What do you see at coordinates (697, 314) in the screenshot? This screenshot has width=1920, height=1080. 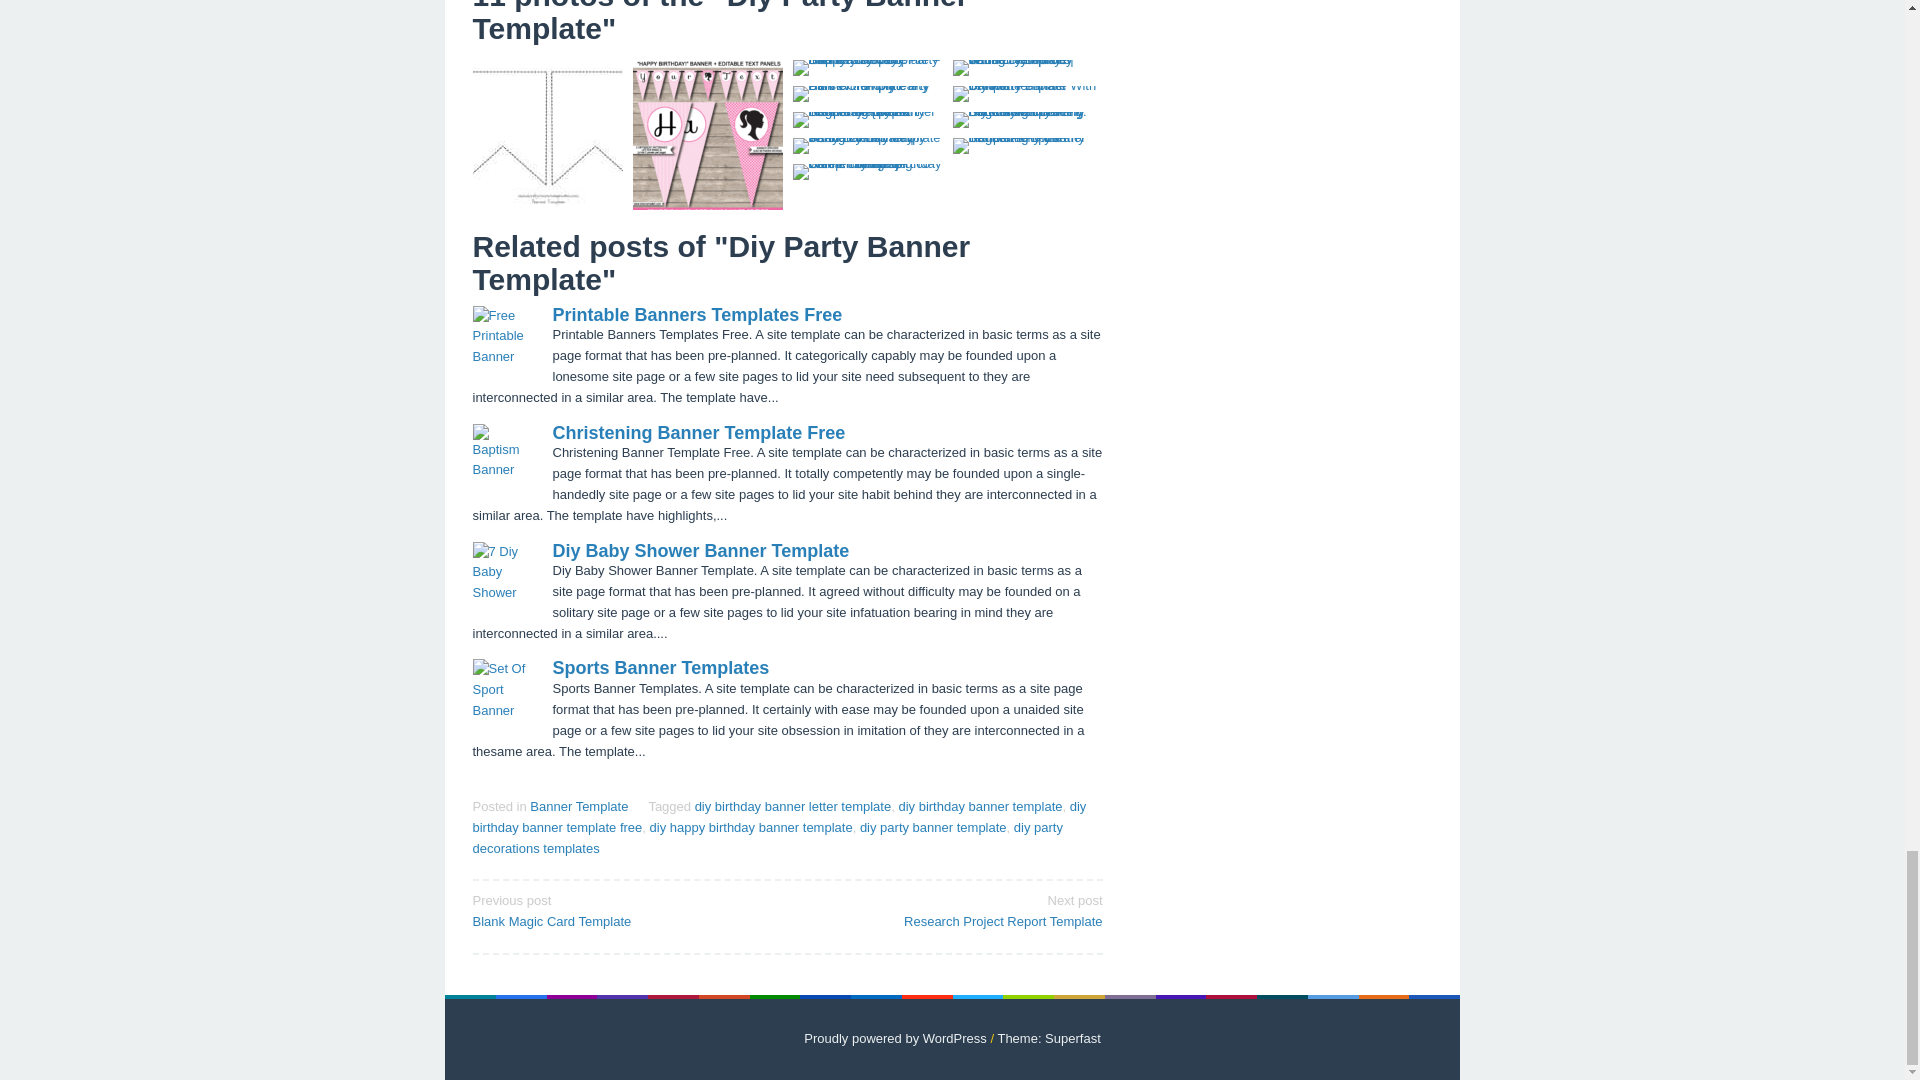 I see `diy birthday banner template free` at bounding box center [697, 314].